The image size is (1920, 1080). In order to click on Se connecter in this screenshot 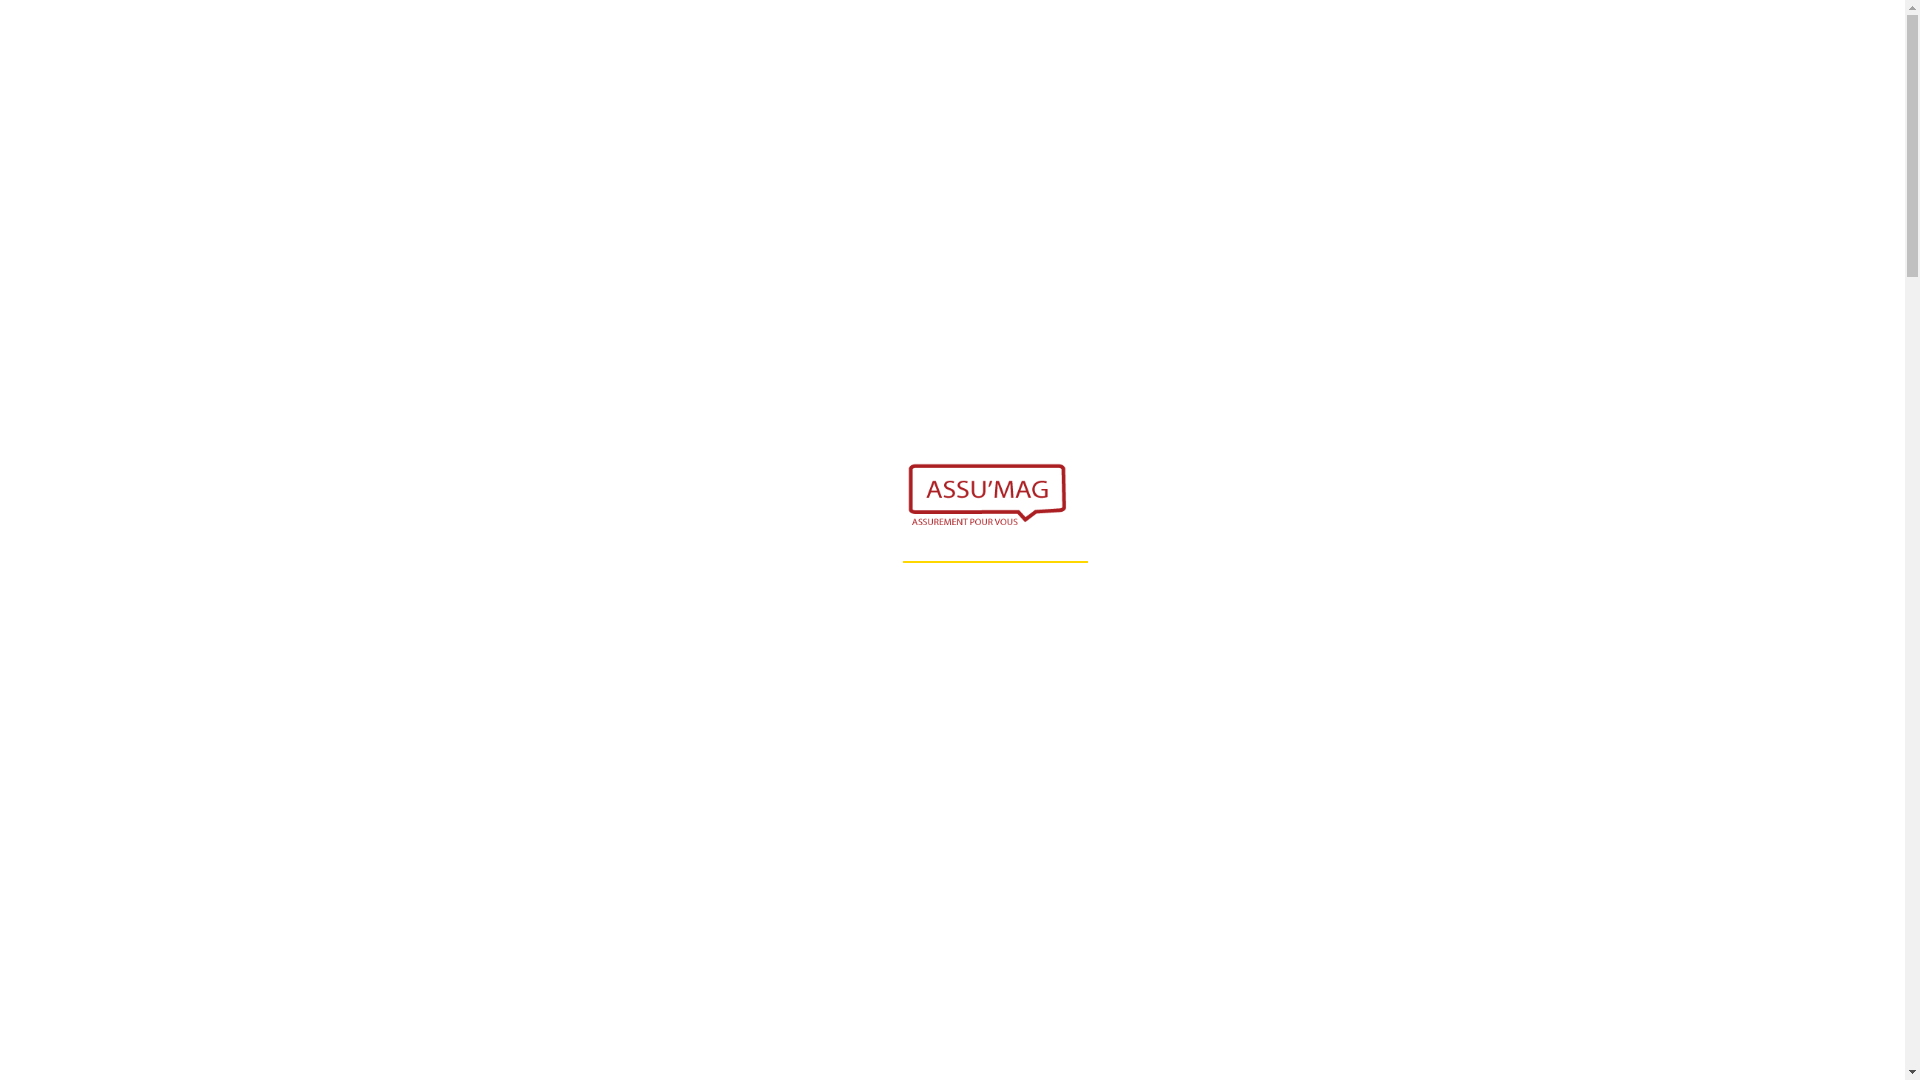, I will do `click(1540, 40)`.